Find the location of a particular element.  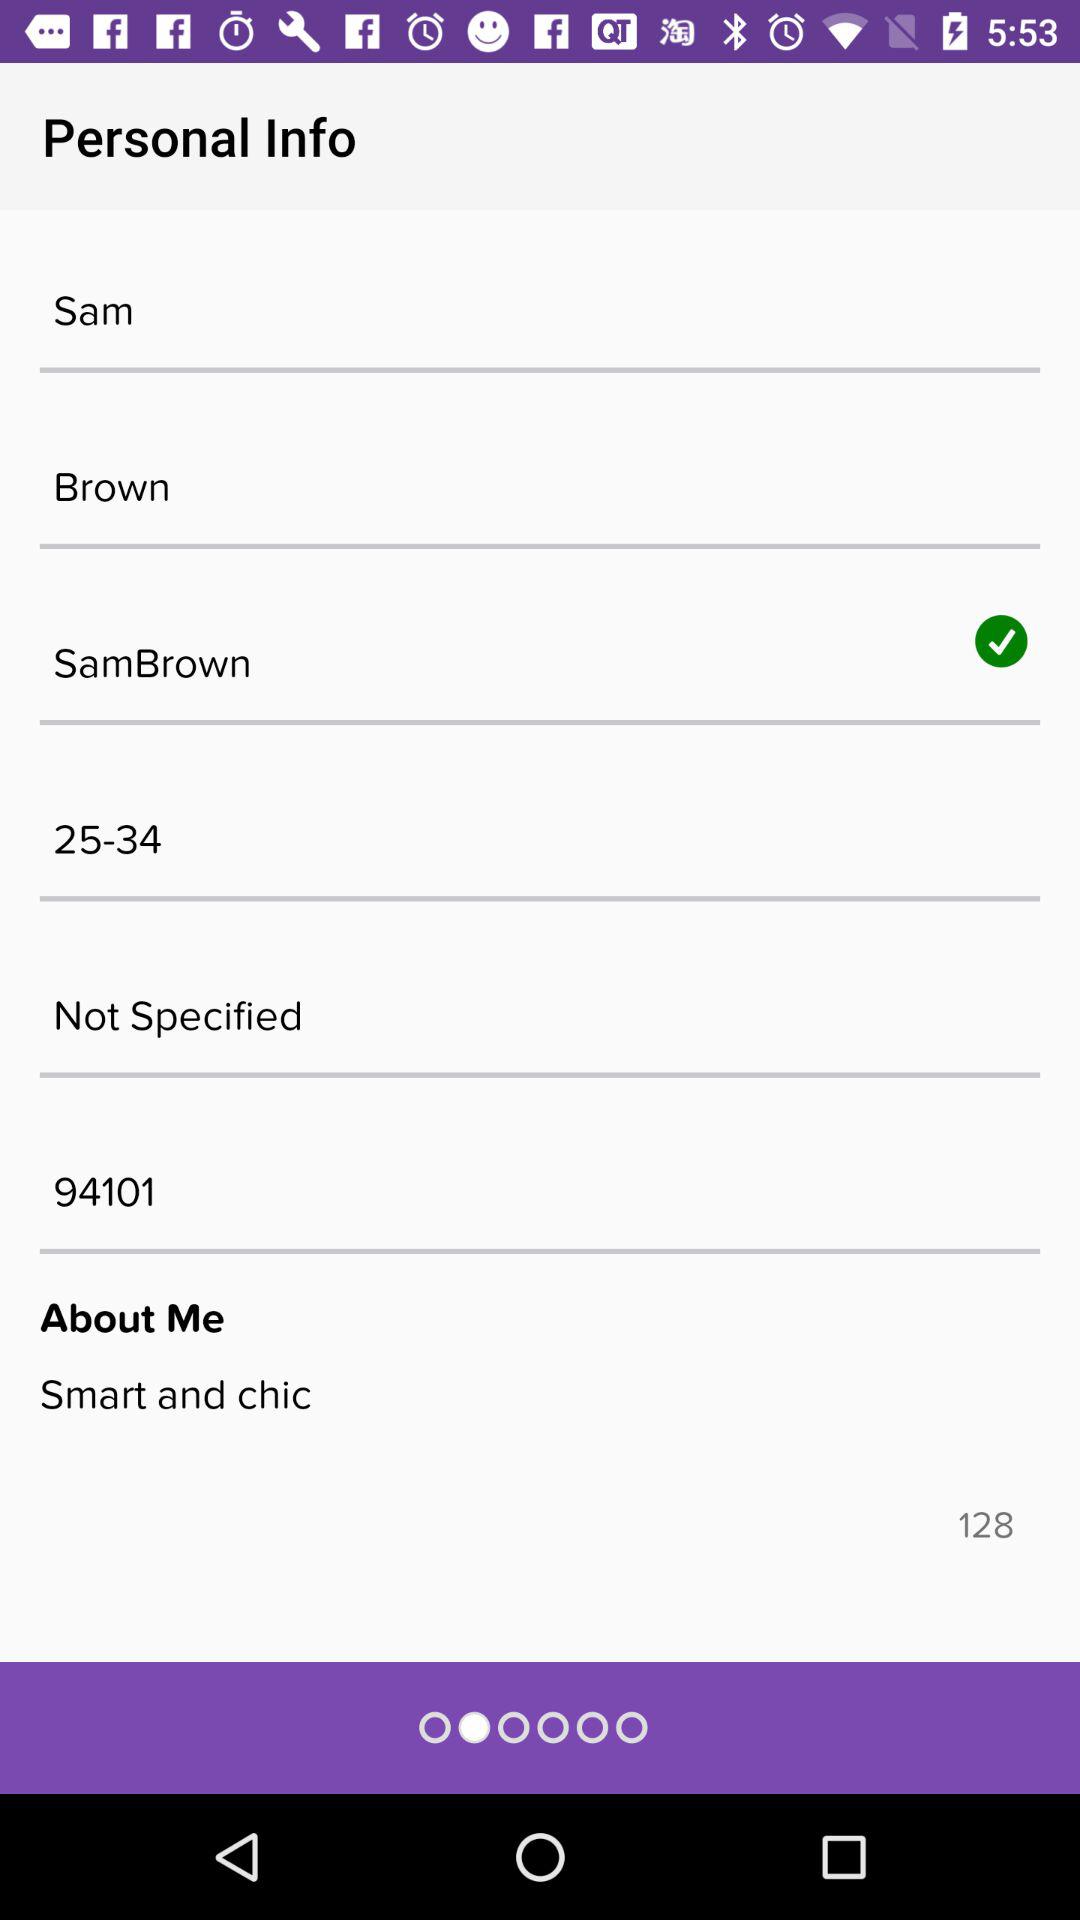

choose sam item is located at coordinates (540, 300).